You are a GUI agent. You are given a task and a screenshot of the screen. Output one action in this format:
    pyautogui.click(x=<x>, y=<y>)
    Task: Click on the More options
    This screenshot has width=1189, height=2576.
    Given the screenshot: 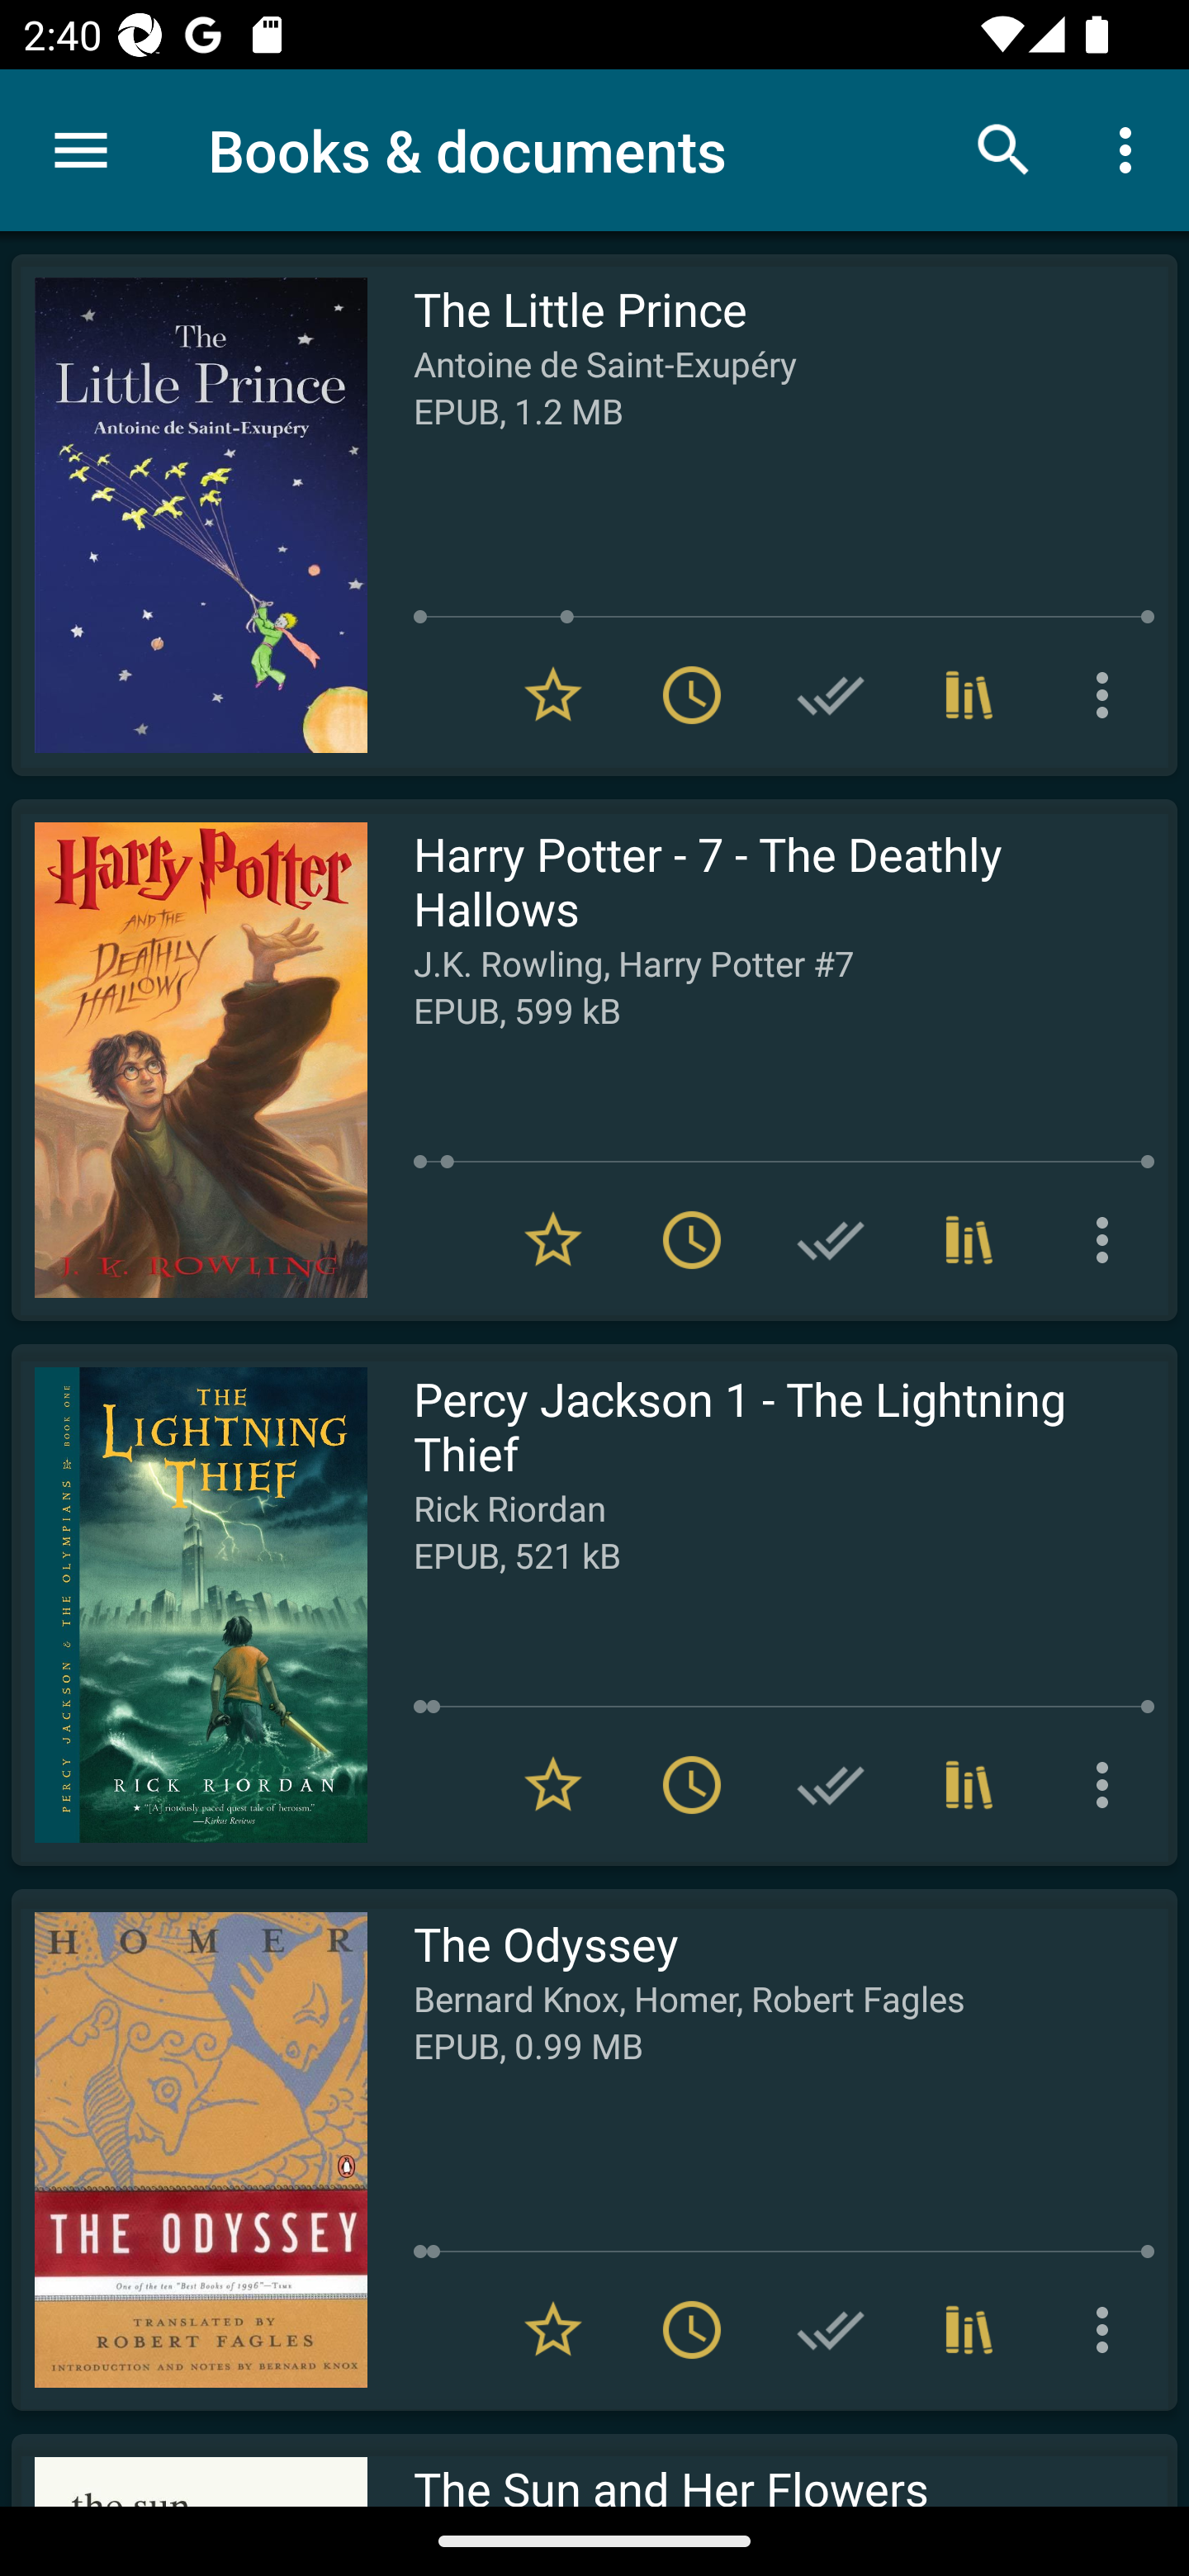 What is the action you would take?
    pyautogui.click(x=1131, y=149)
    